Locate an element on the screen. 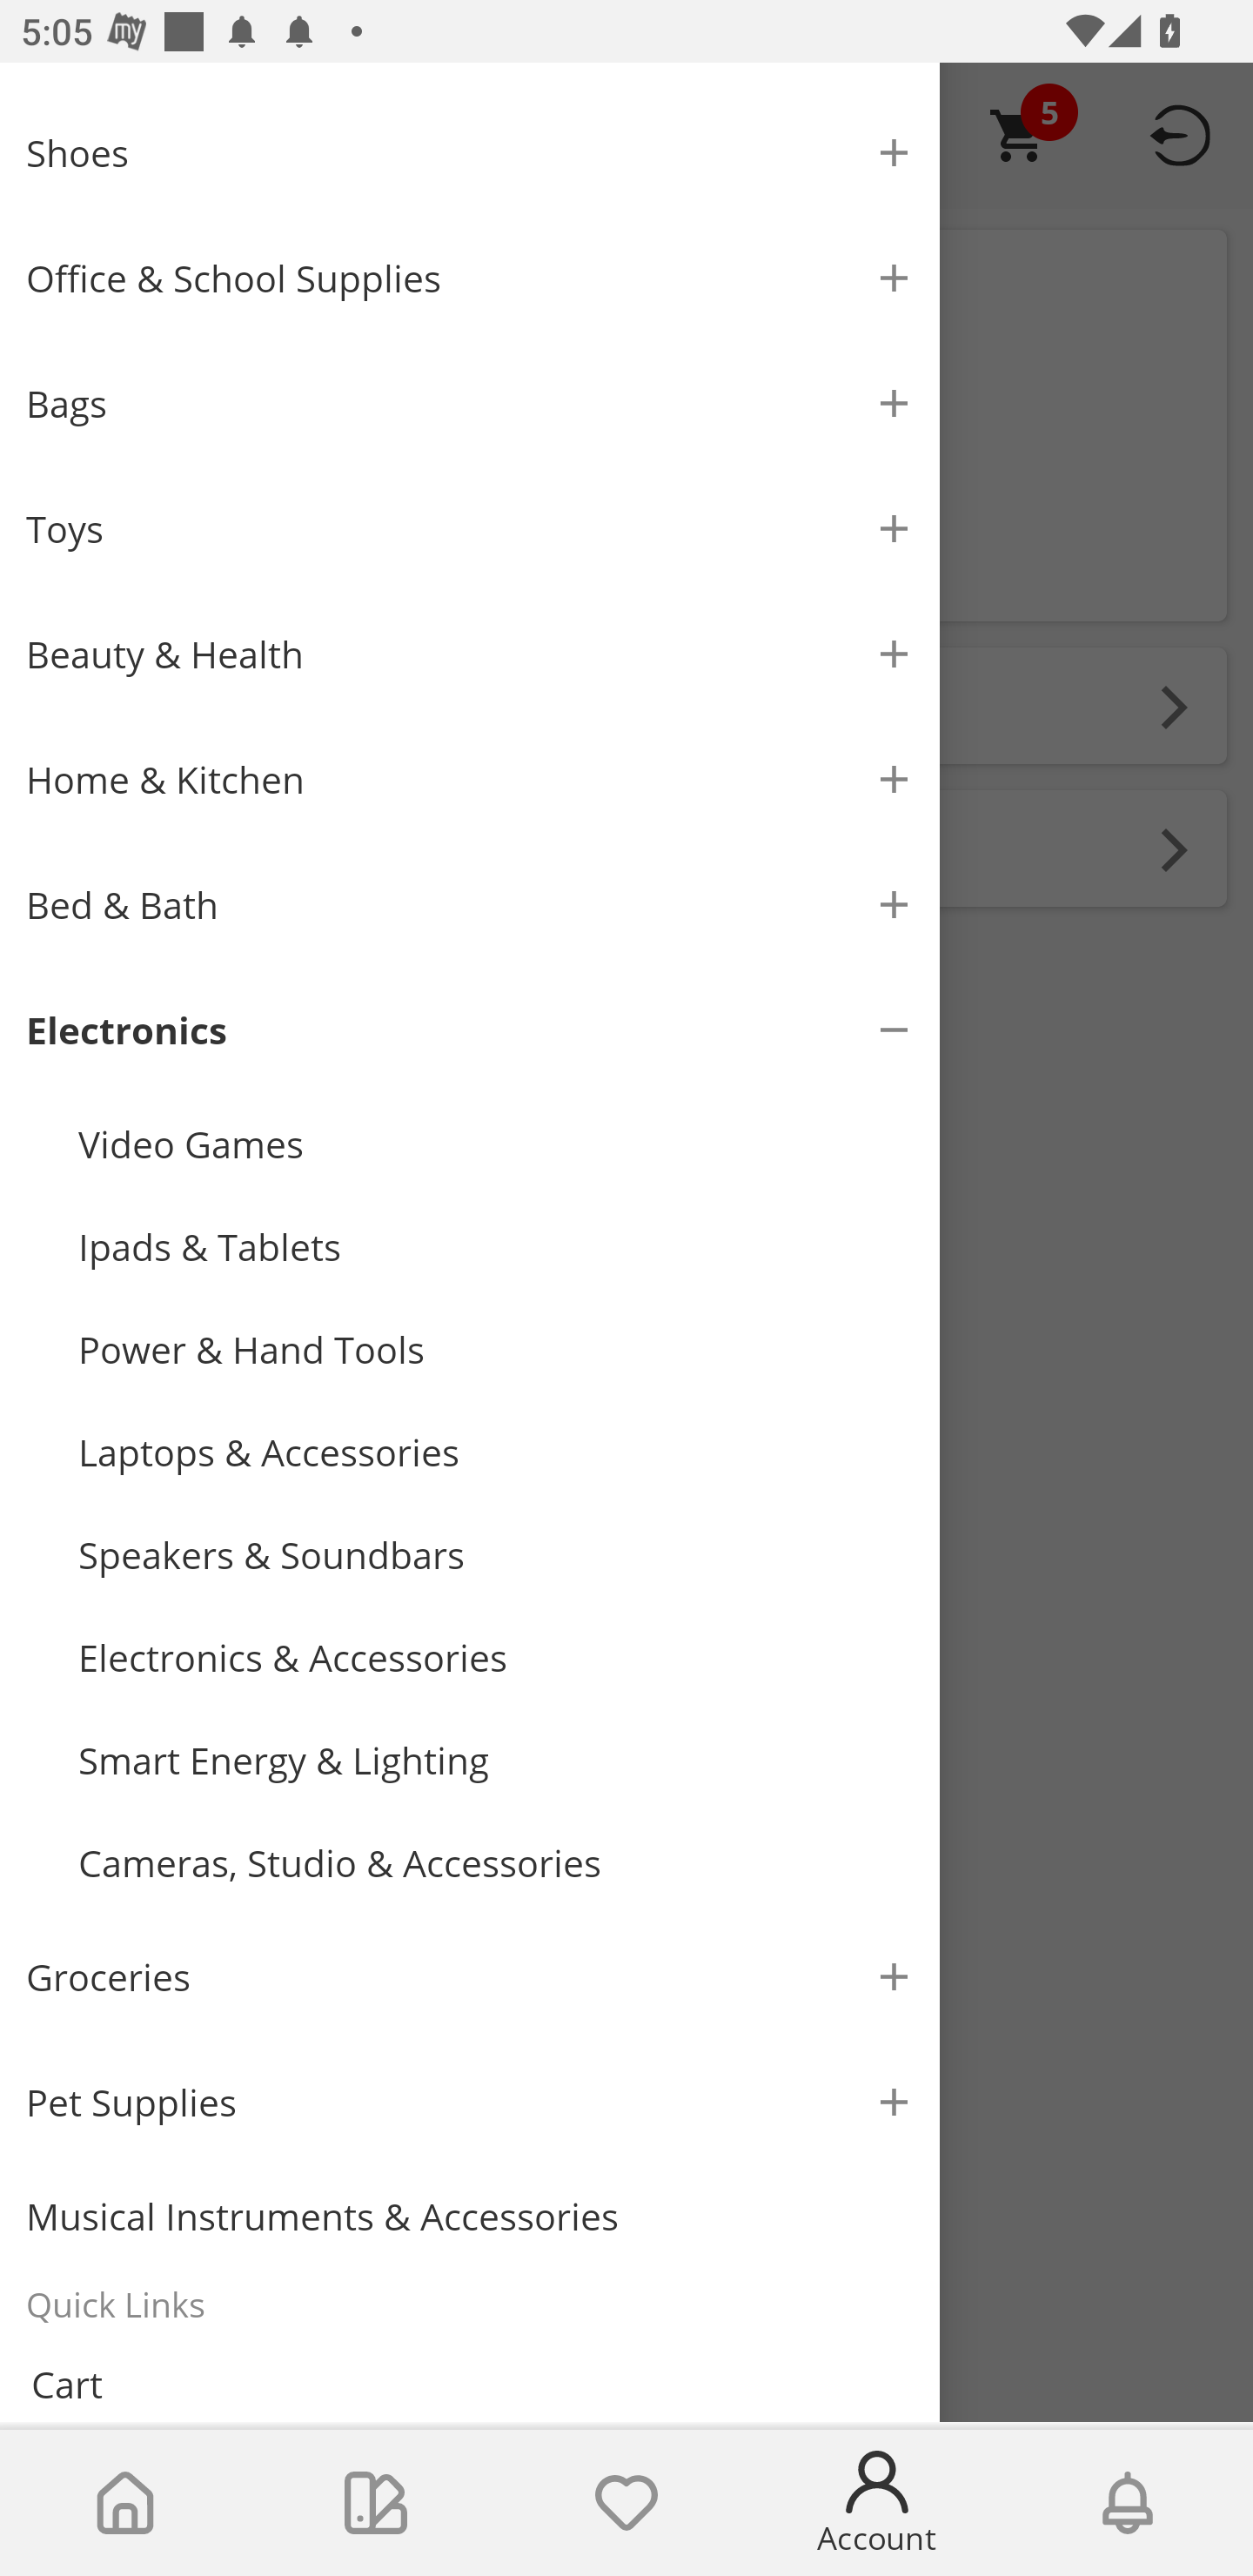 The image size is (1253, 2576). Notifications is located at coordinates (1128, 2503).